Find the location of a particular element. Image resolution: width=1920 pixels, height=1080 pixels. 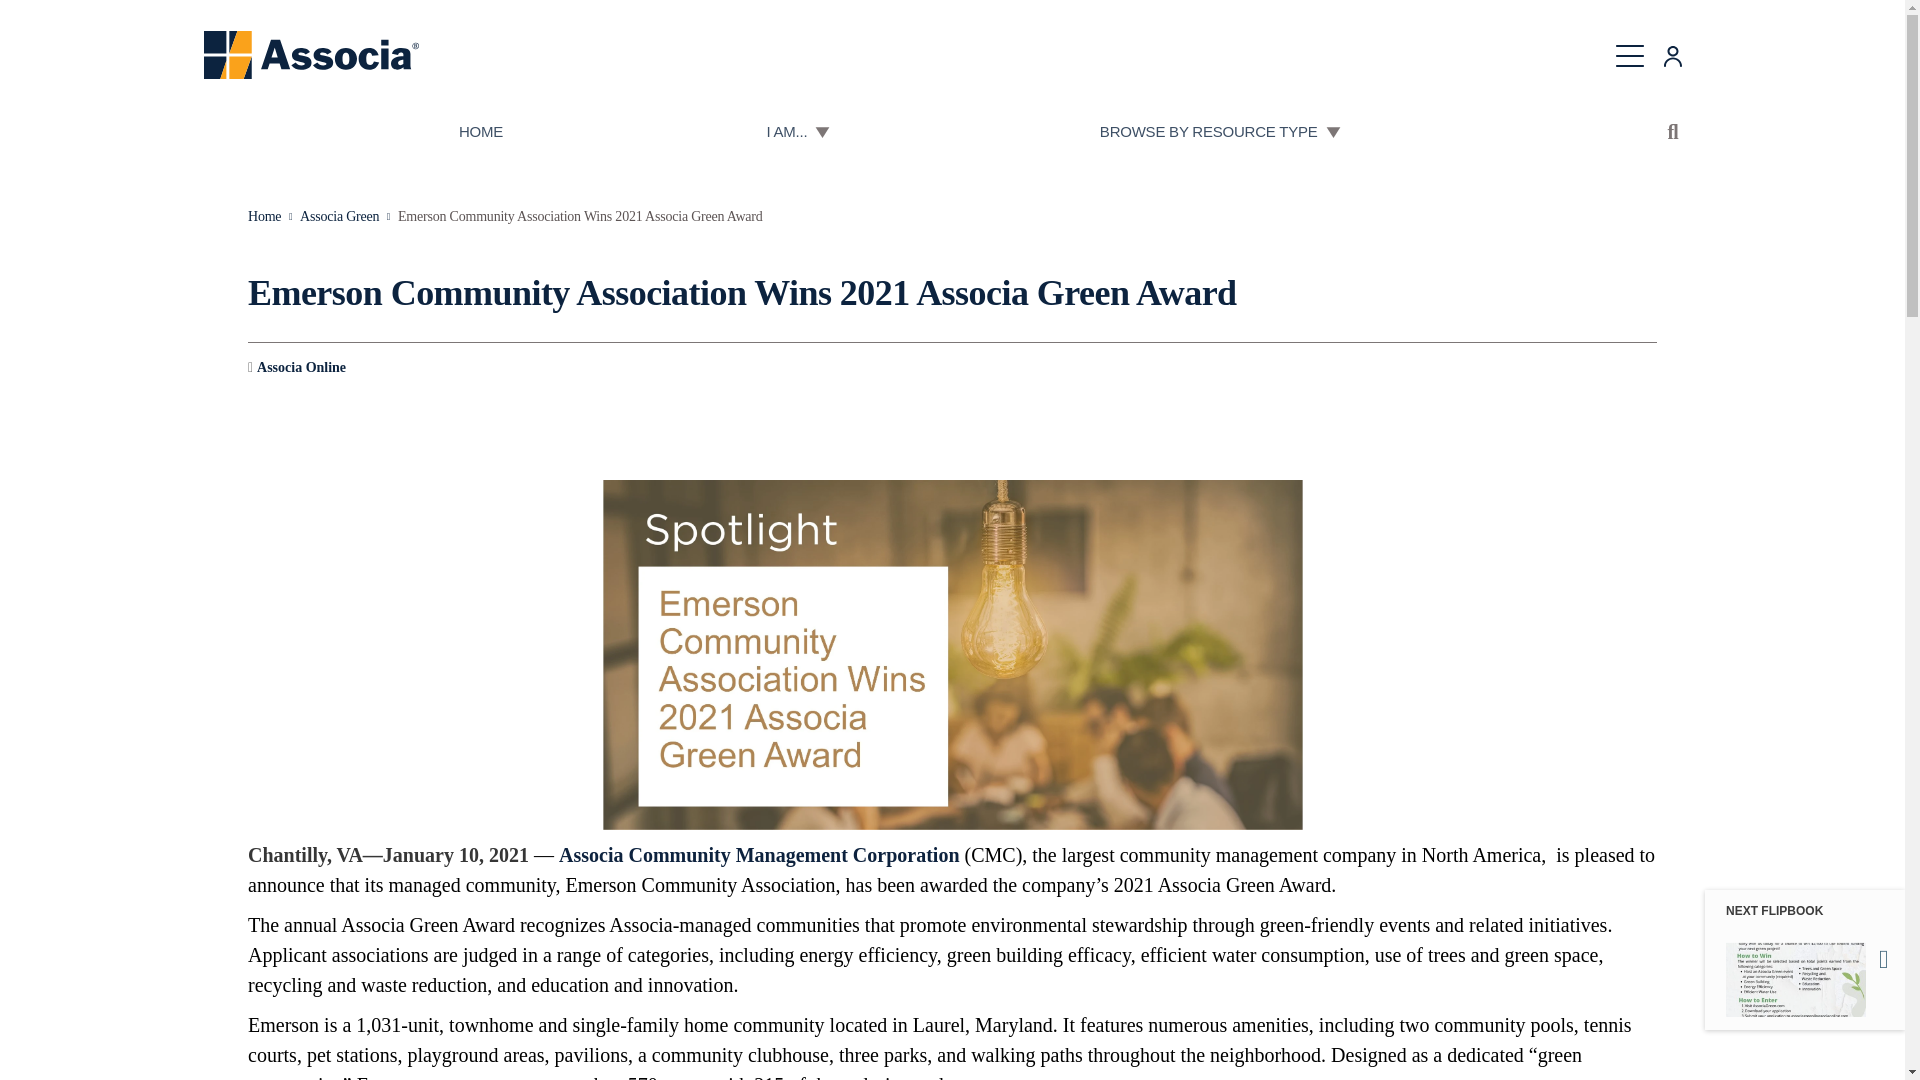

Request a Proposal is located at coordinates (1328, 30).